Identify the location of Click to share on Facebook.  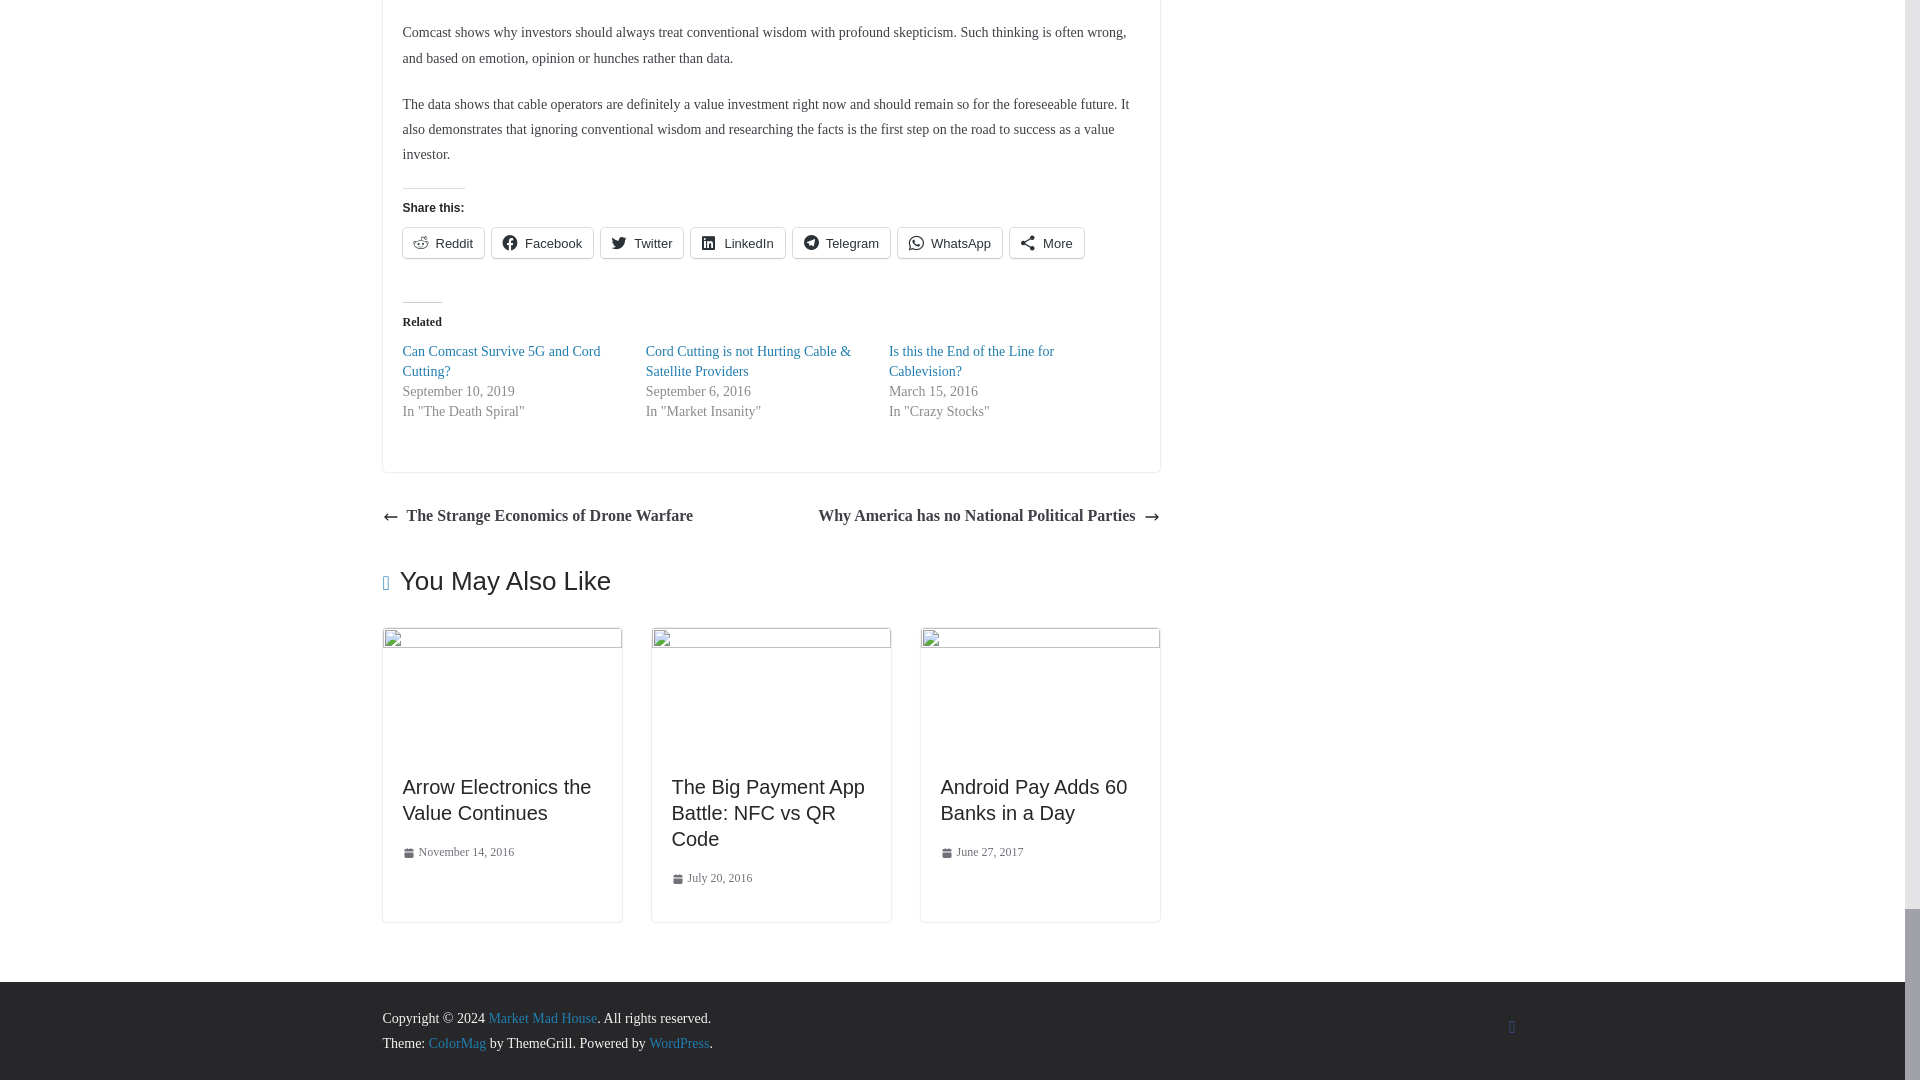
(542, 242).